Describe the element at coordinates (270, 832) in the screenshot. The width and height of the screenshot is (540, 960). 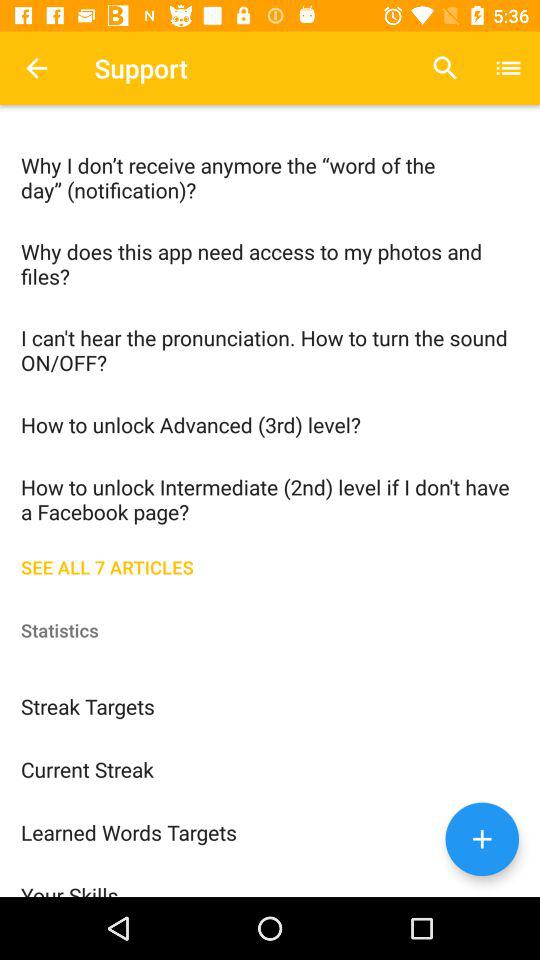
I see `open the icon above the your skills icon` at that location.